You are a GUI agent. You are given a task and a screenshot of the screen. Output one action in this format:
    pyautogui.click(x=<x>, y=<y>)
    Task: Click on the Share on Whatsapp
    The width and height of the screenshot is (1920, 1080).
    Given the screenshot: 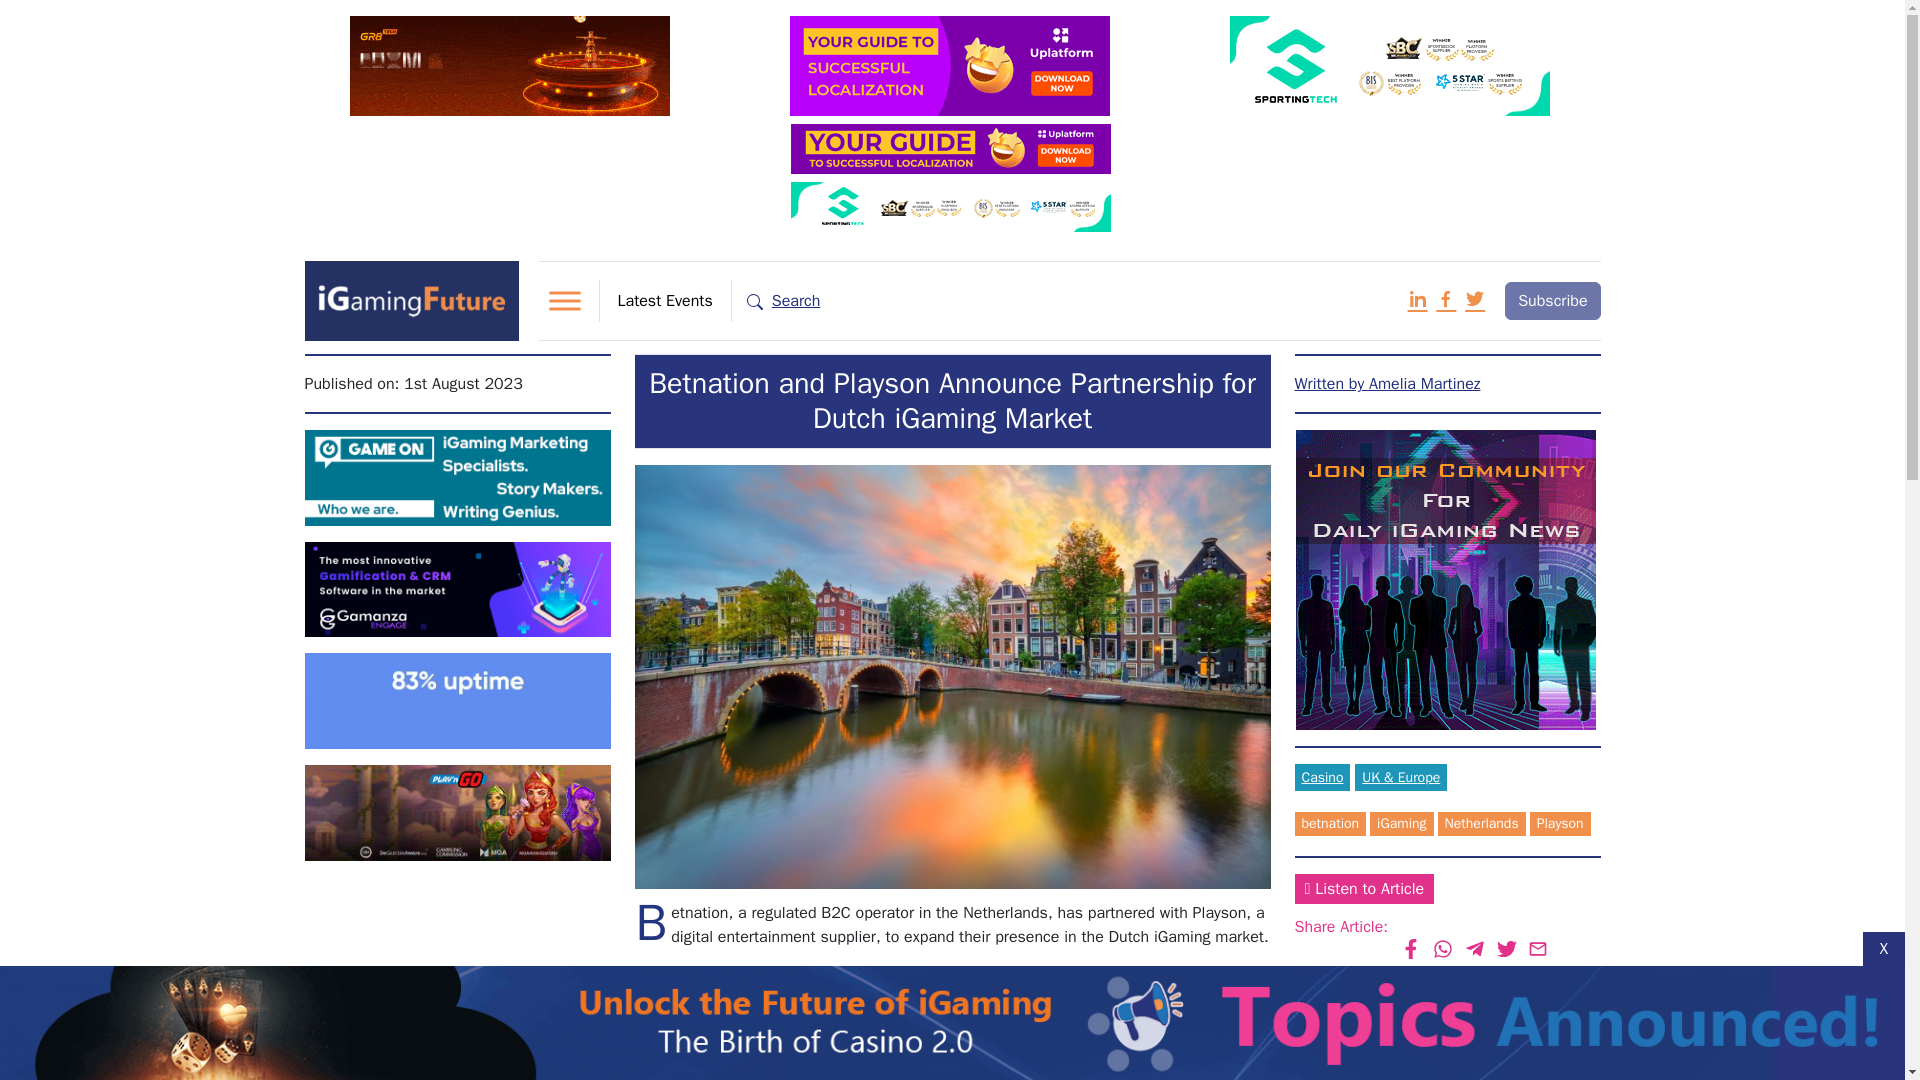 What is the action you would take?
    pyautogui.click(x=1444, y=949)
    